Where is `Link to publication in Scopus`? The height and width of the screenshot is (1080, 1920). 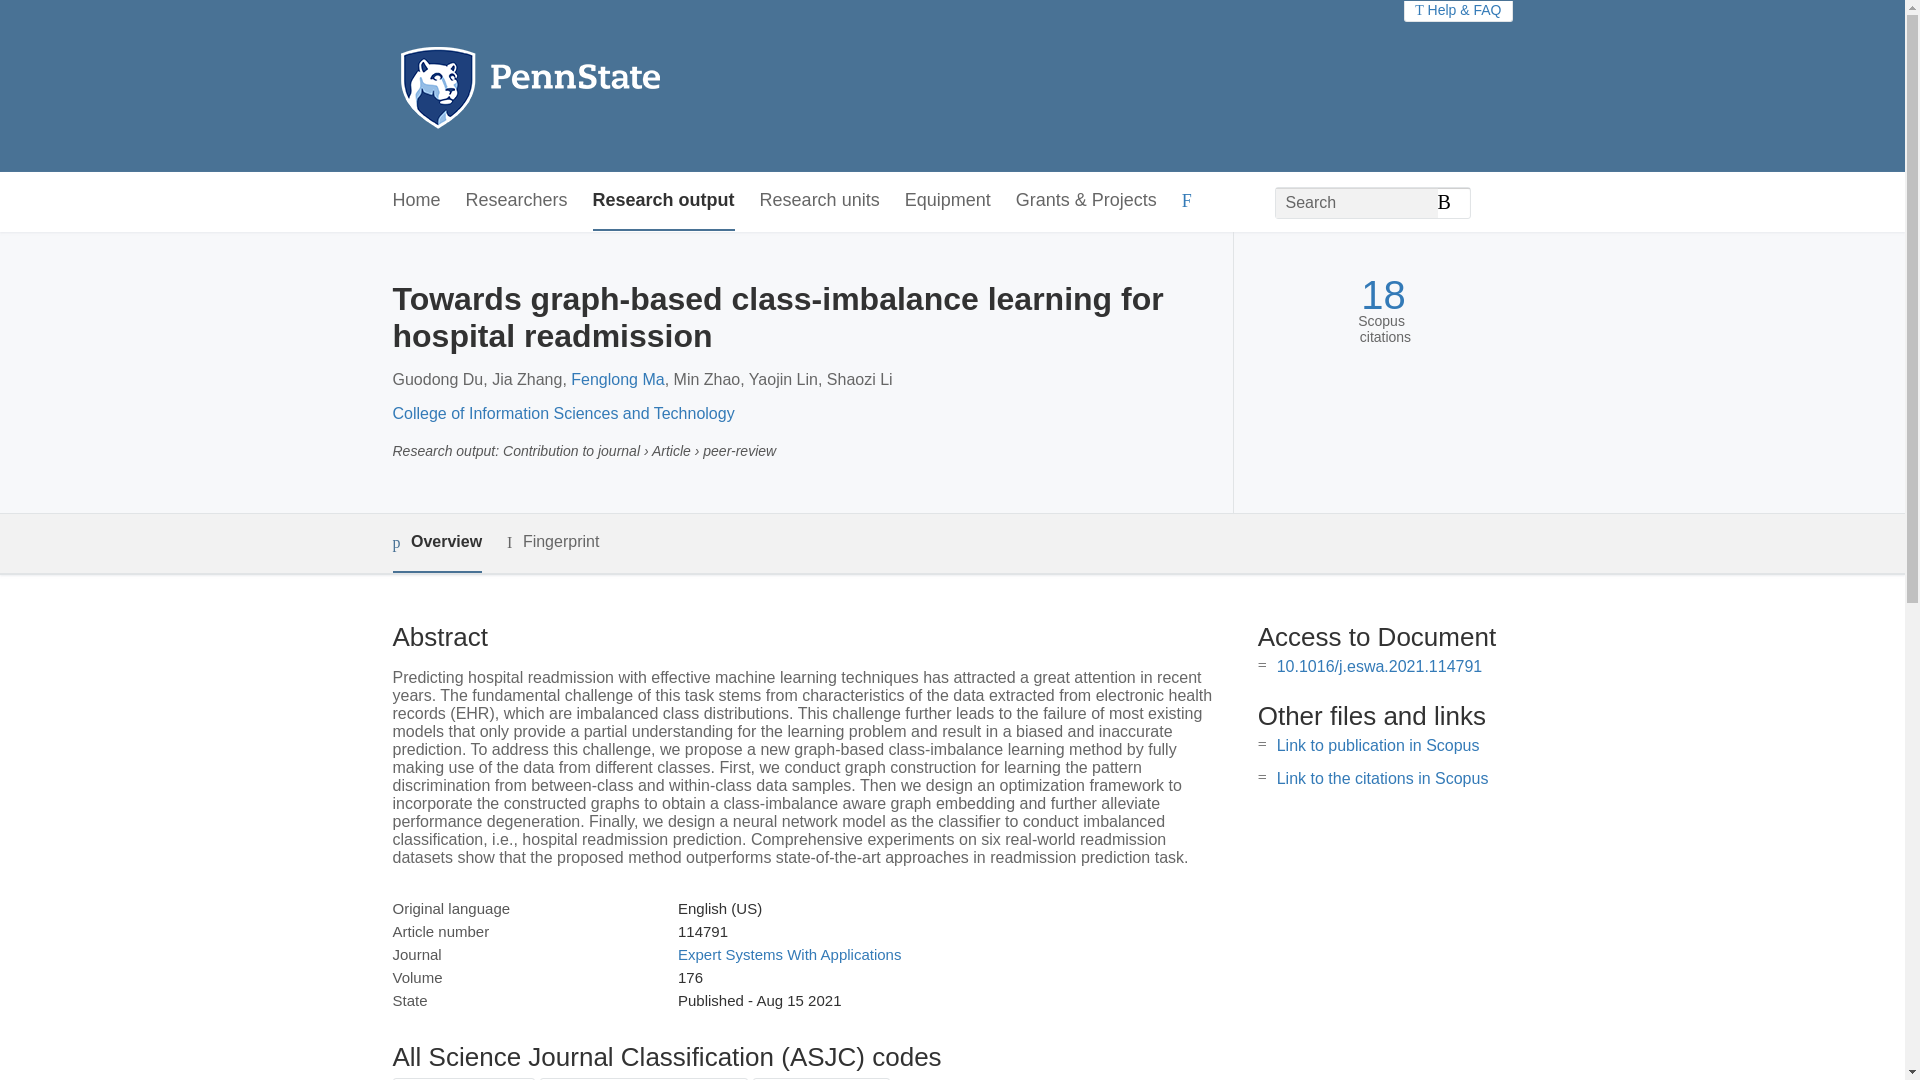
Link to publication in Scopus is located at coordinates (1378, 744).